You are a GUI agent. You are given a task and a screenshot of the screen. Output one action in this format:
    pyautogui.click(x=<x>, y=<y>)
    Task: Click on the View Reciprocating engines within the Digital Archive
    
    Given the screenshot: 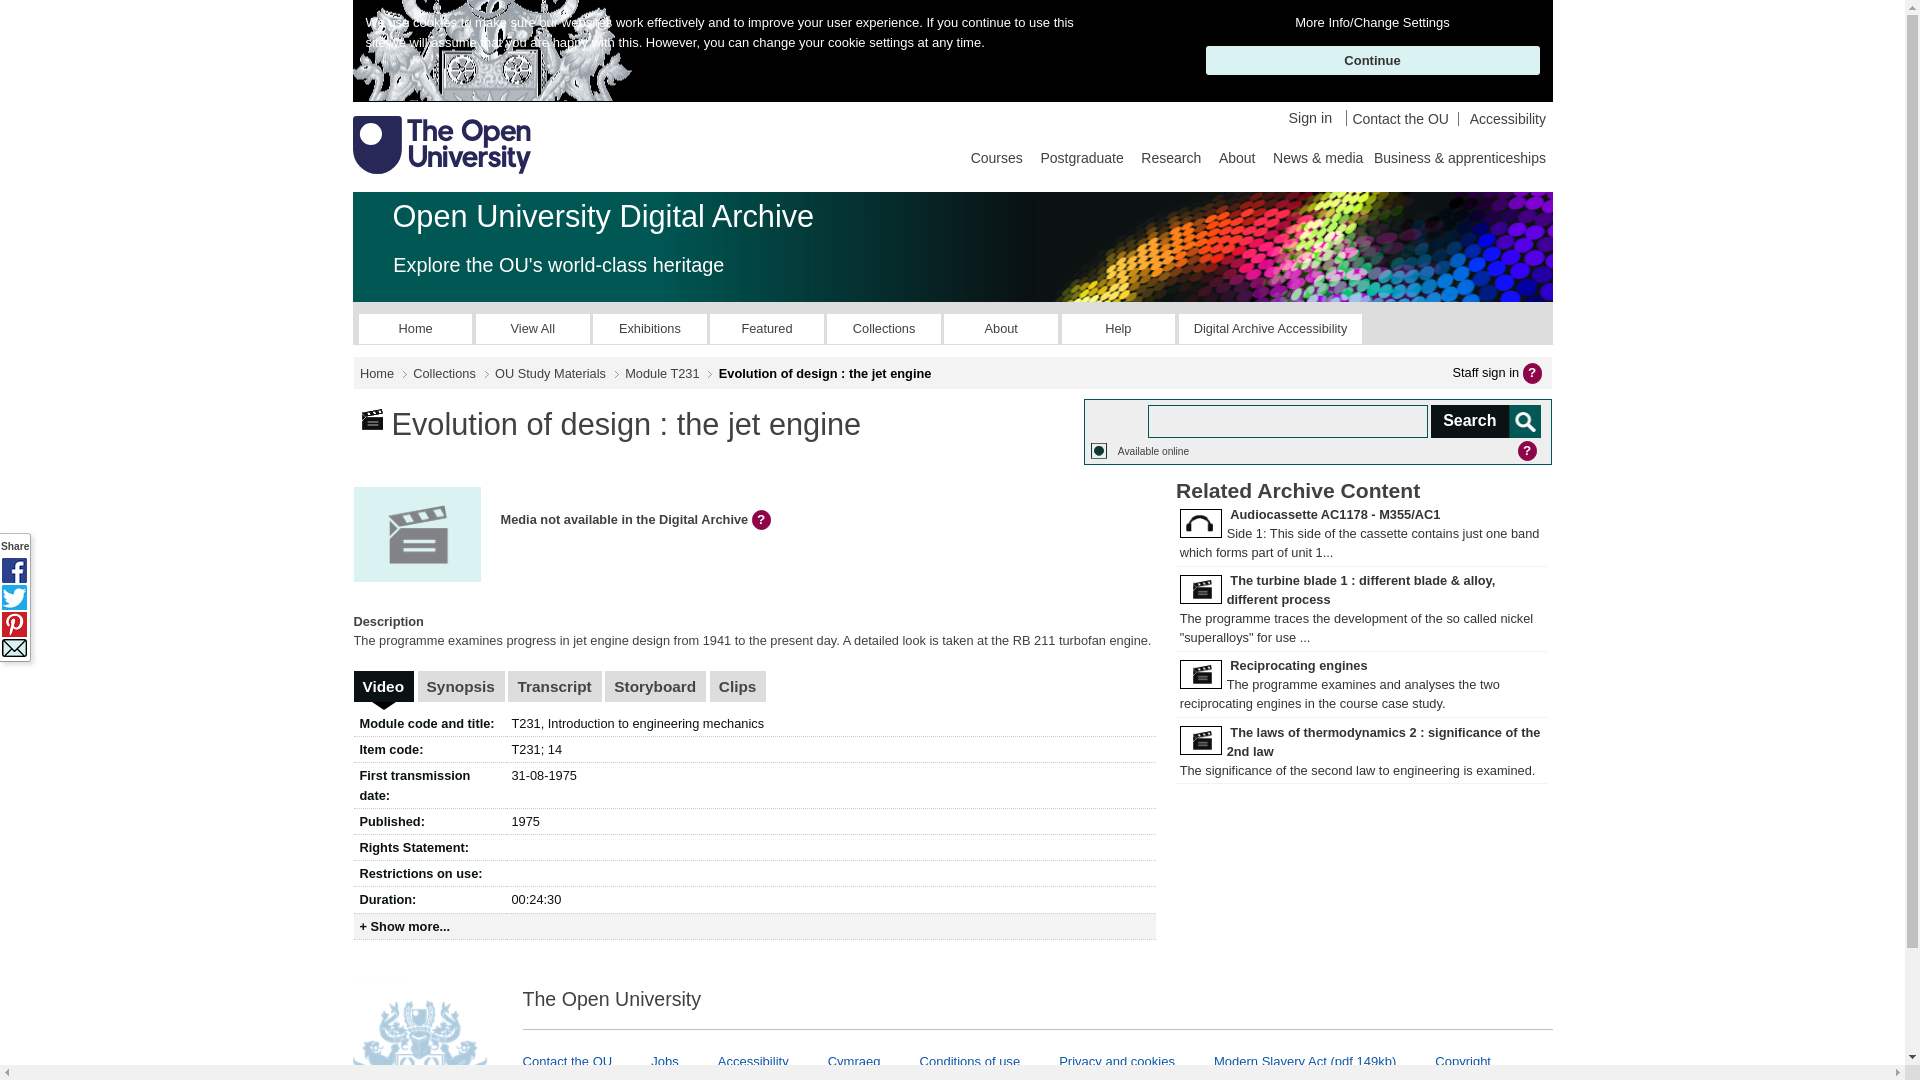 What is the action you would take?
    pyautogui.click(x=1299, y=665)
    